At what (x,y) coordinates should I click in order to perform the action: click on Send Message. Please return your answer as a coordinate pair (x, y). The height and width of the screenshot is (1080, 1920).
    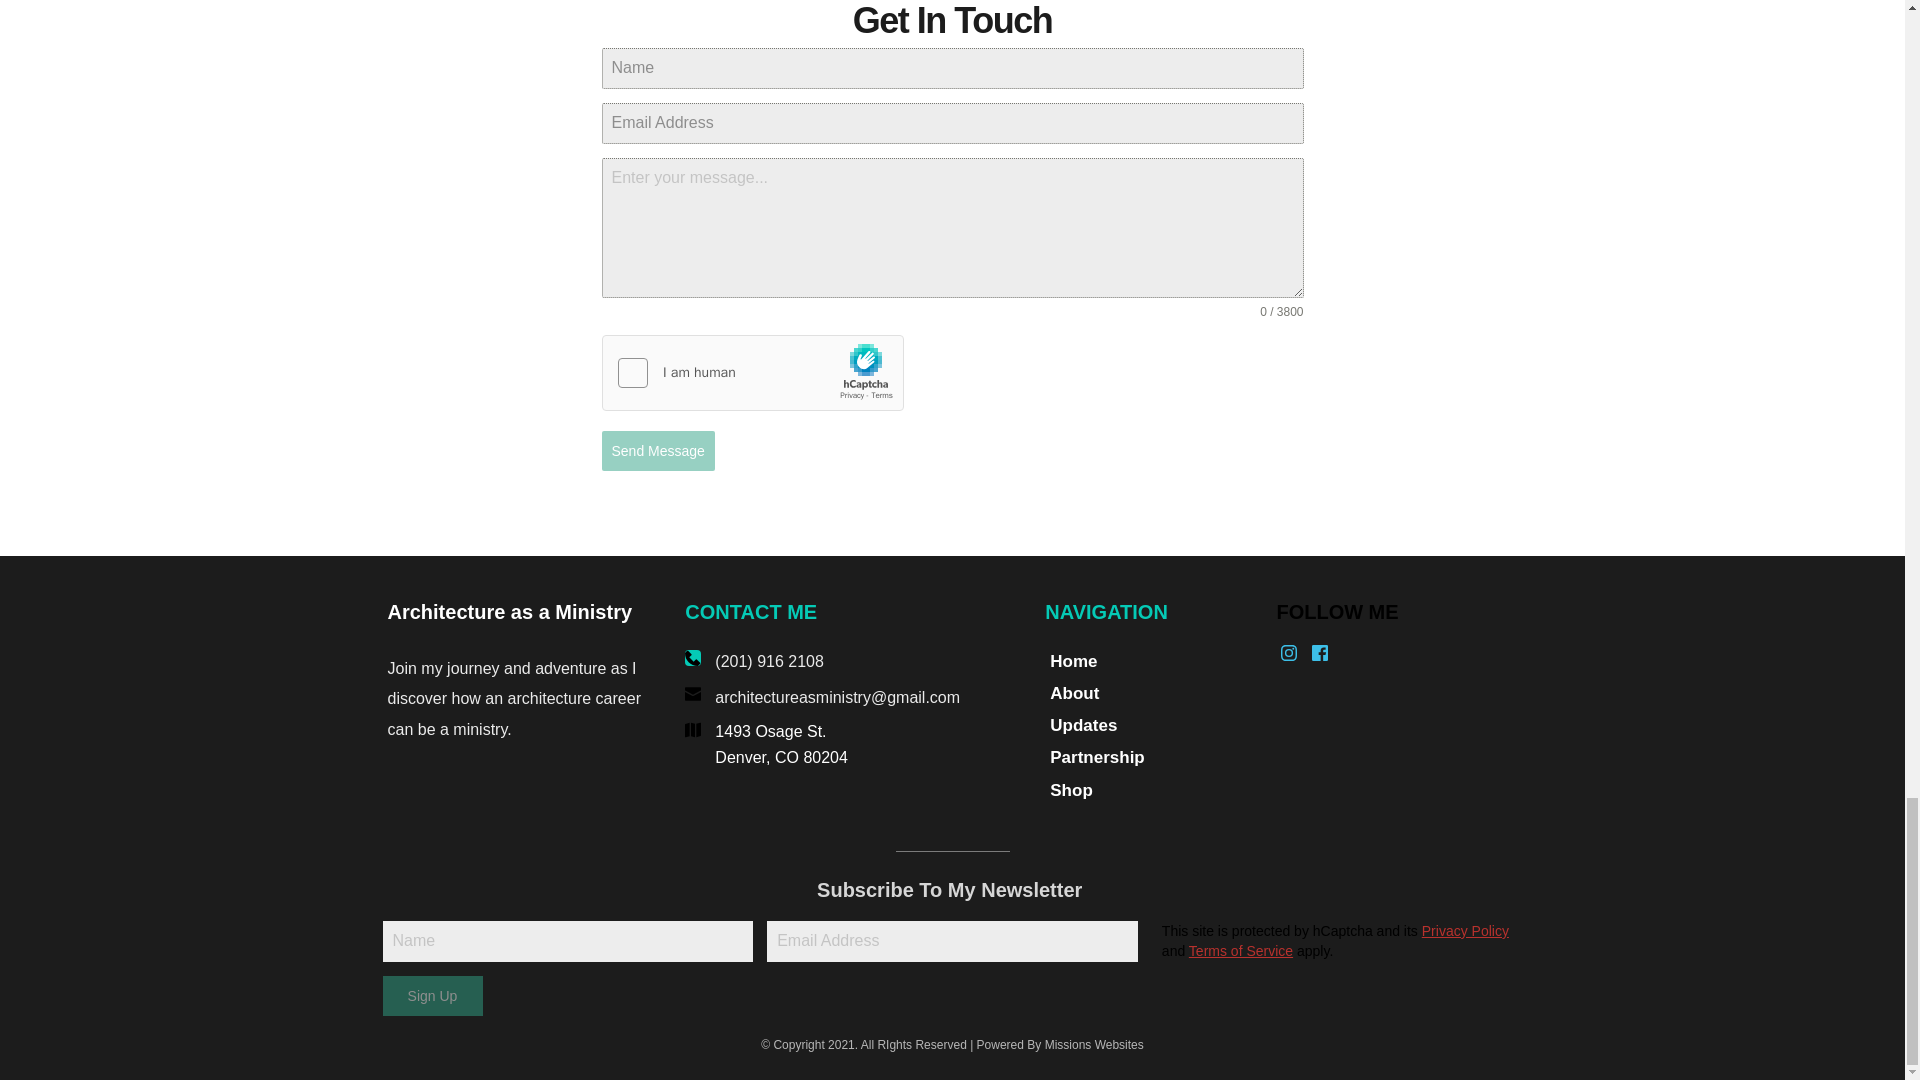
    Looking at the image, I should click on (658, 450).